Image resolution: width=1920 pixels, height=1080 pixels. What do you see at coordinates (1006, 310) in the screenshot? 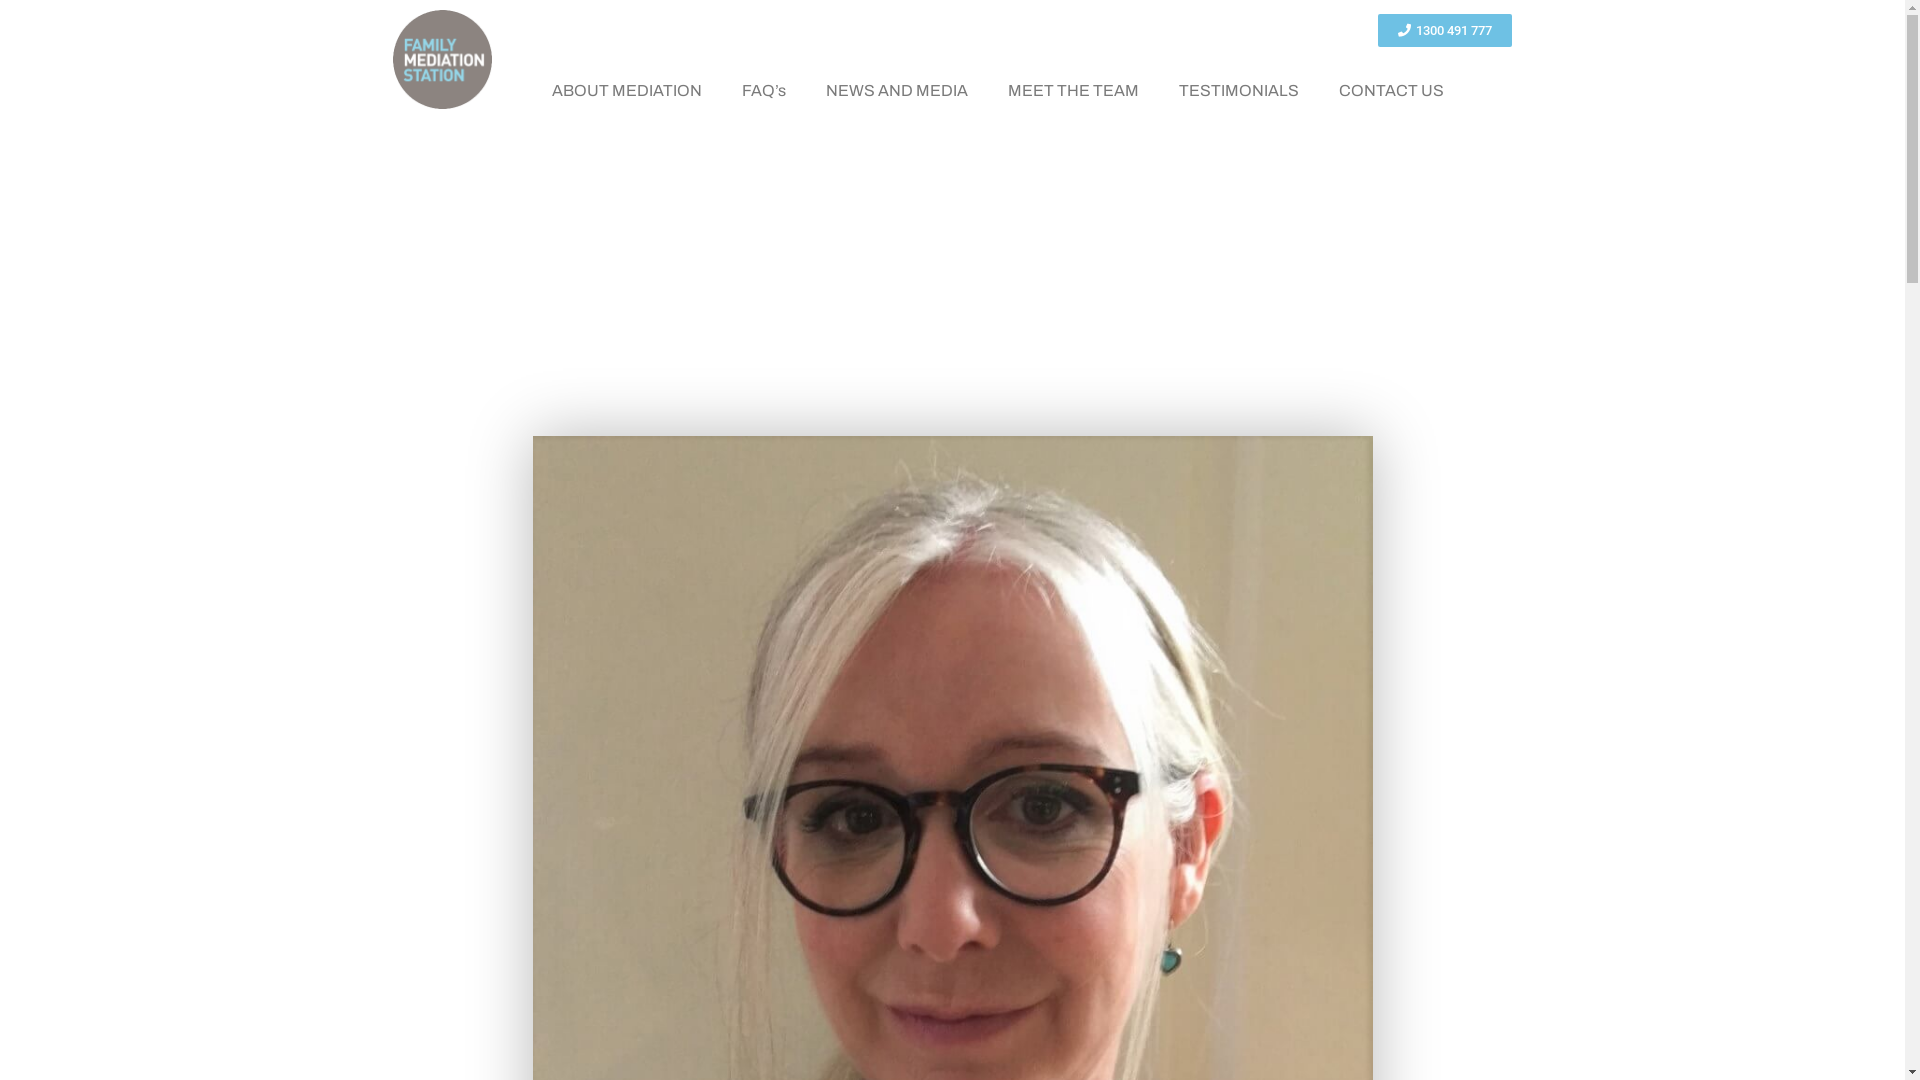
I see `January 22, 2019` at bounding box center [1006, 310].